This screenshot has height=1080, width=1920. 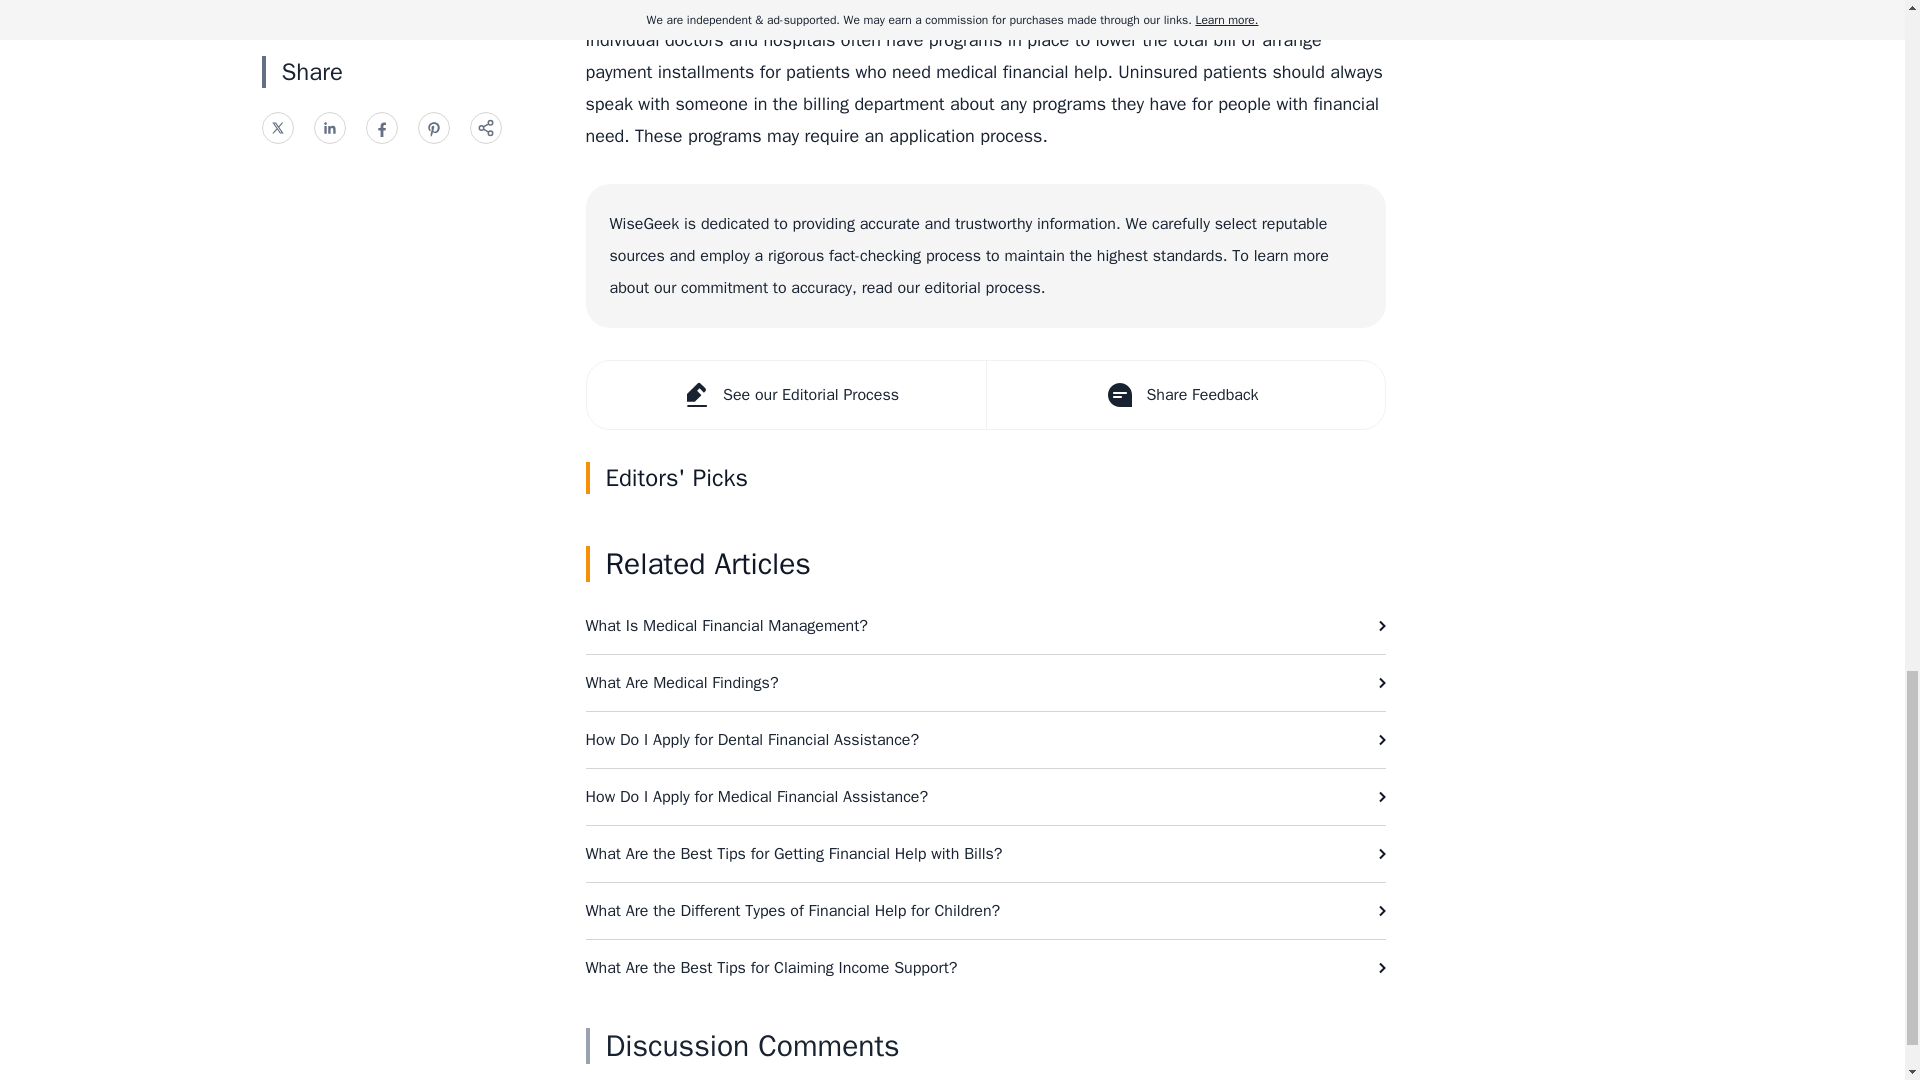 I want to click on How Do I Apply for Dental Financial Assistance?, so click(x=986, y=739).